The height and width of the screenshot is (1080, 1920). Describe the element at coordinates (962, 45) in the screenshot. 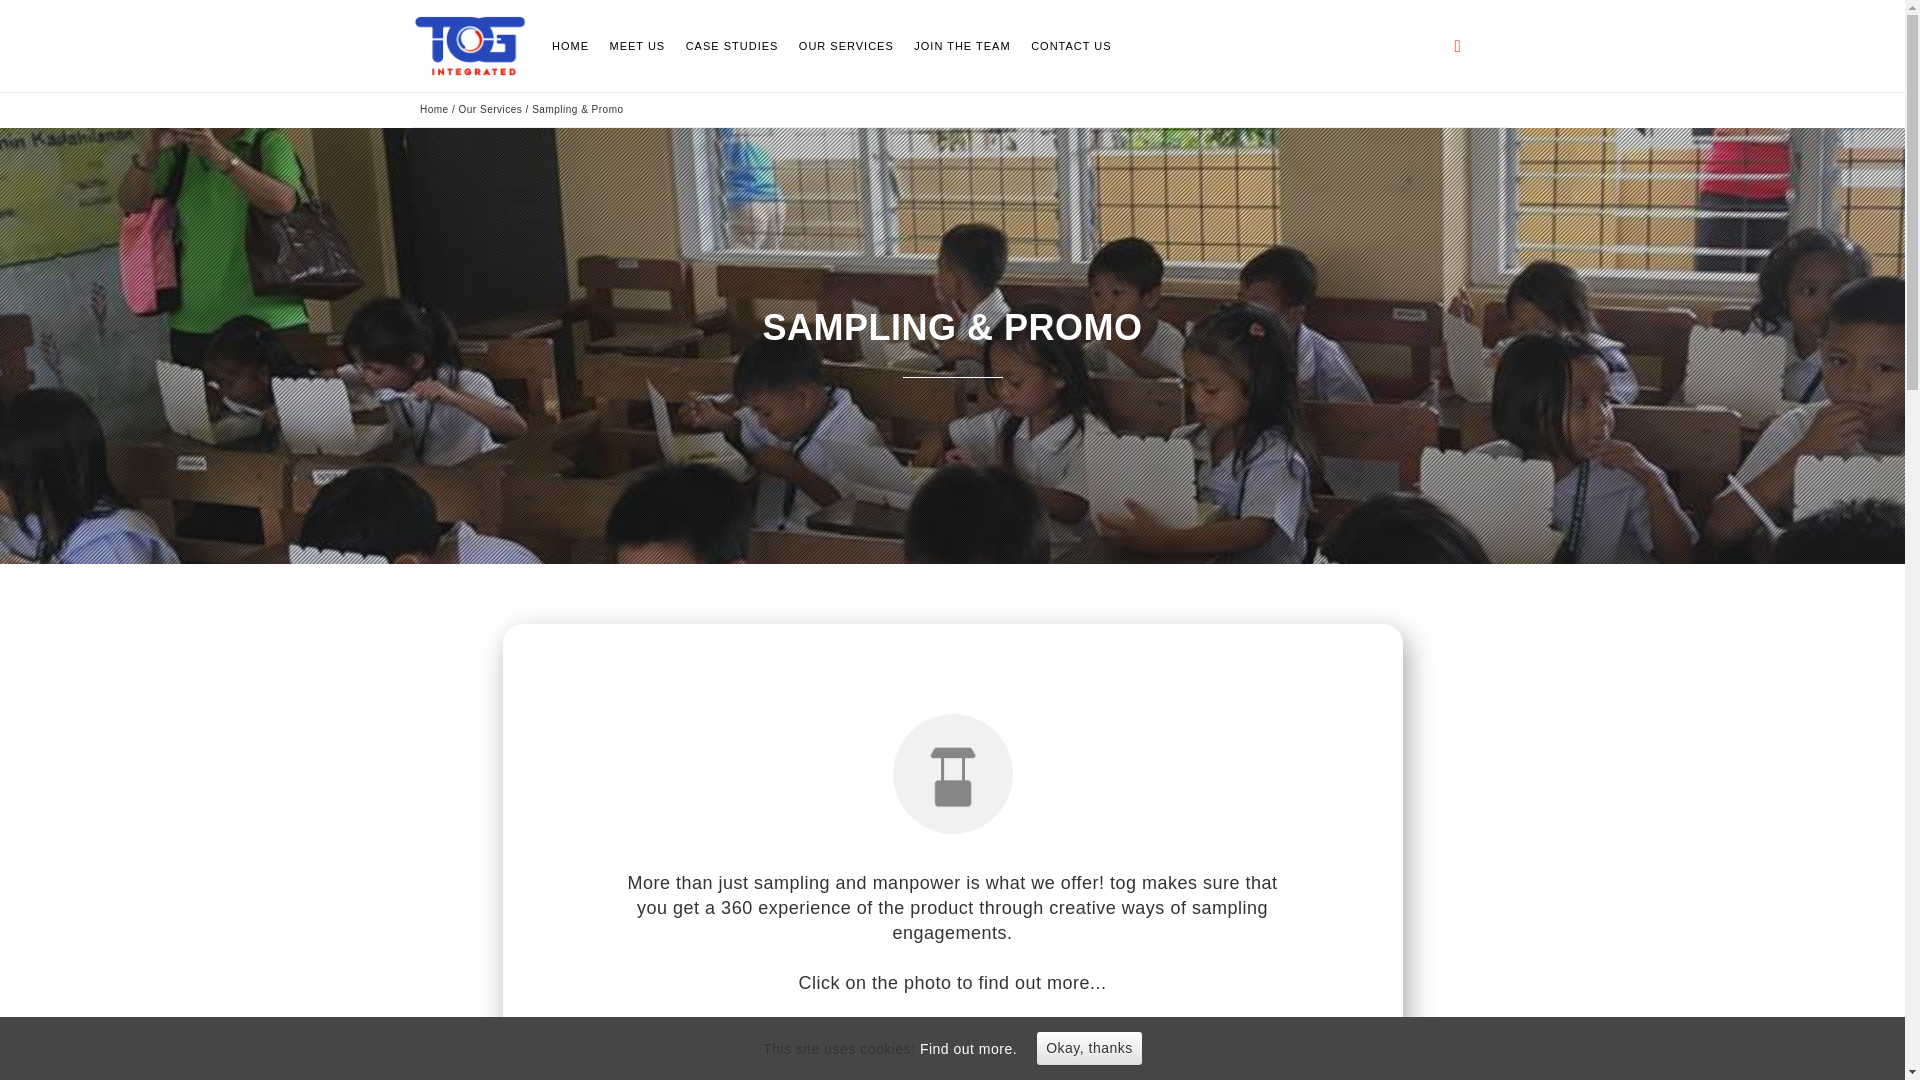

I see `JOIN THE TEAM` at that location.